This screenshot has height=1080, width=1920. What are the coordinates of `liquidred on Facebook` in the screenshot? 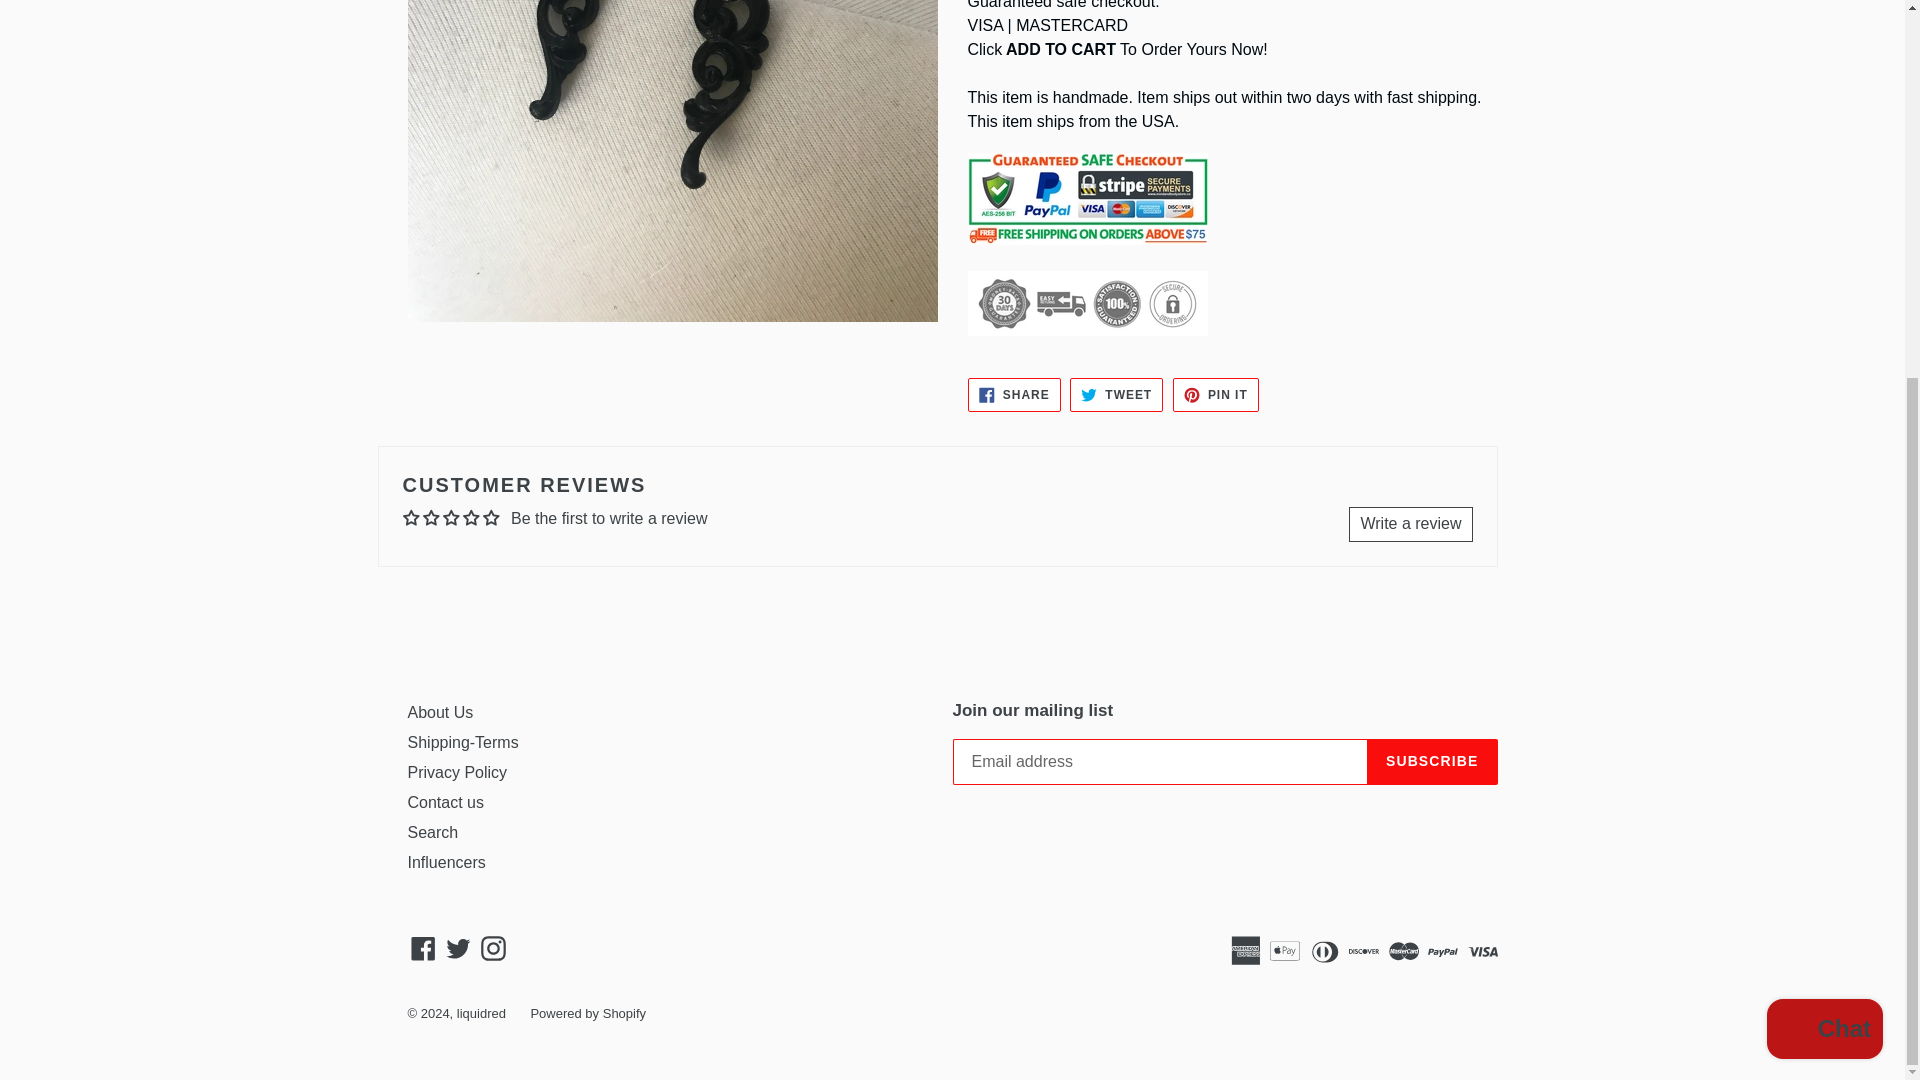 It's located at (423, 948).